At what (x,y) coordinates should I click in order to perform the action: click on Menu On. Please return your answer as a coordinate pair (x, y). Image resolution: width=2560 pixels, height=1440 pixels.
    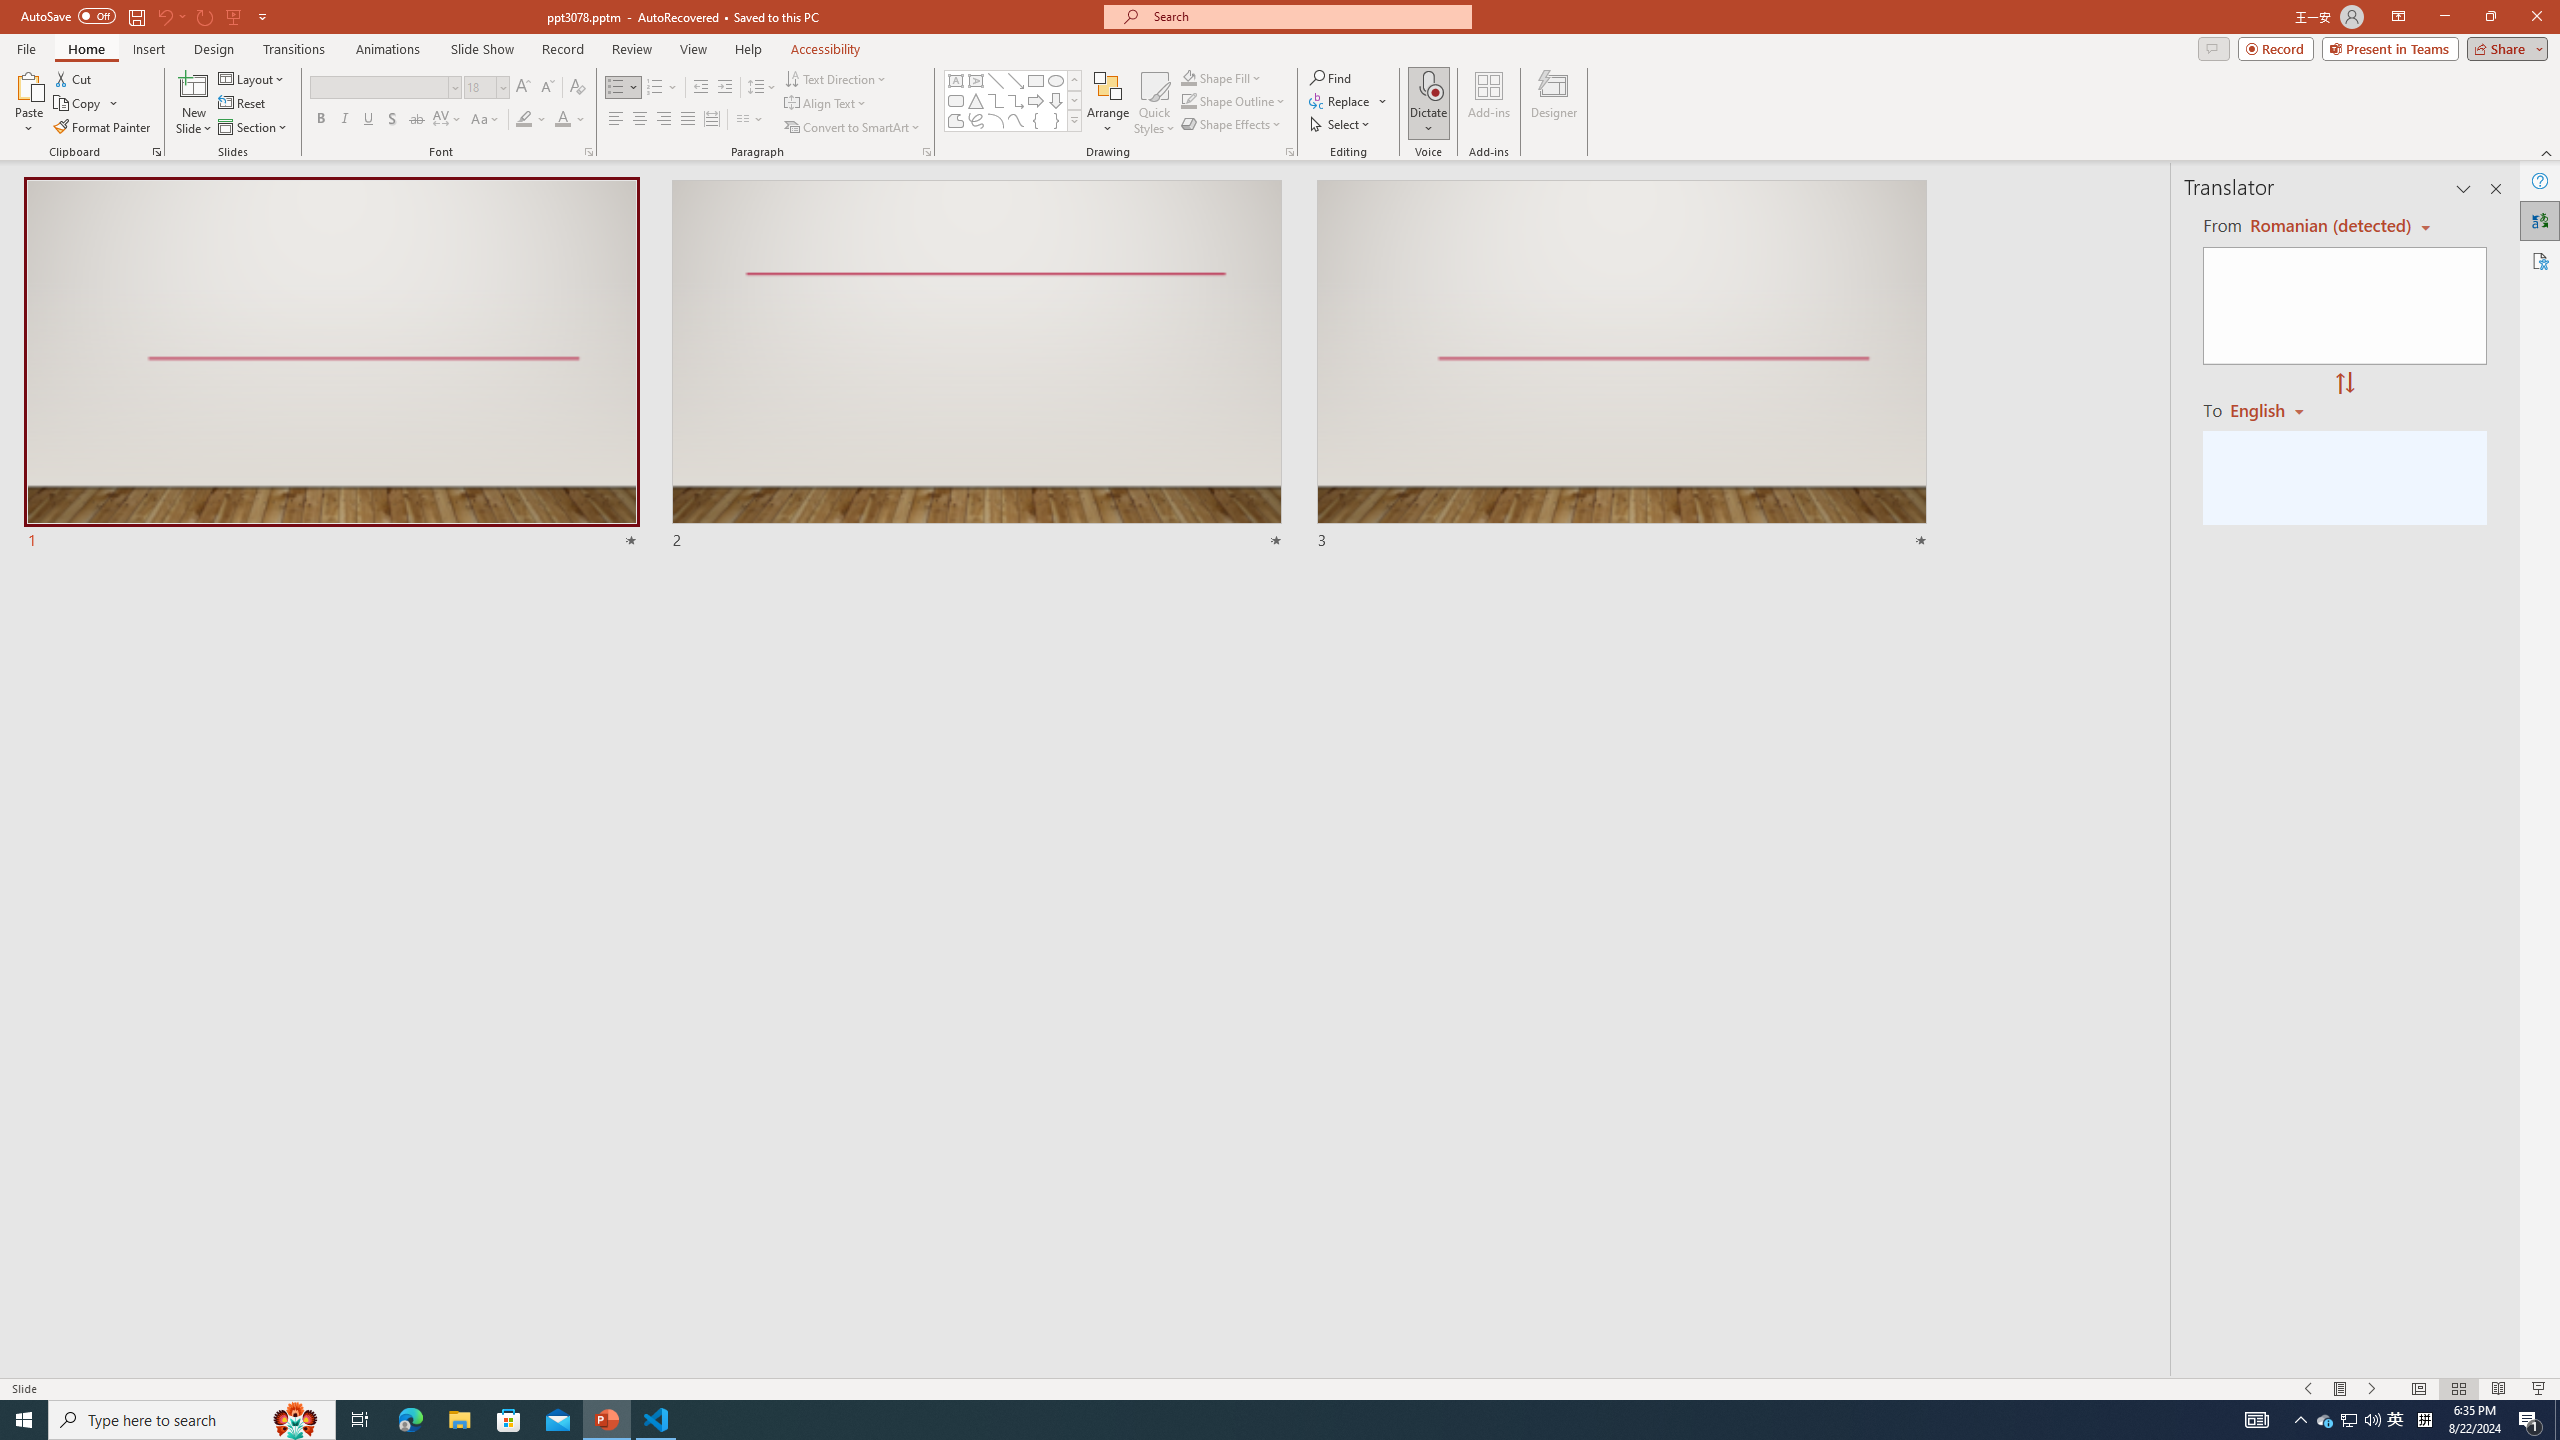
    Looking at the image, I should click on (2340, 1389).